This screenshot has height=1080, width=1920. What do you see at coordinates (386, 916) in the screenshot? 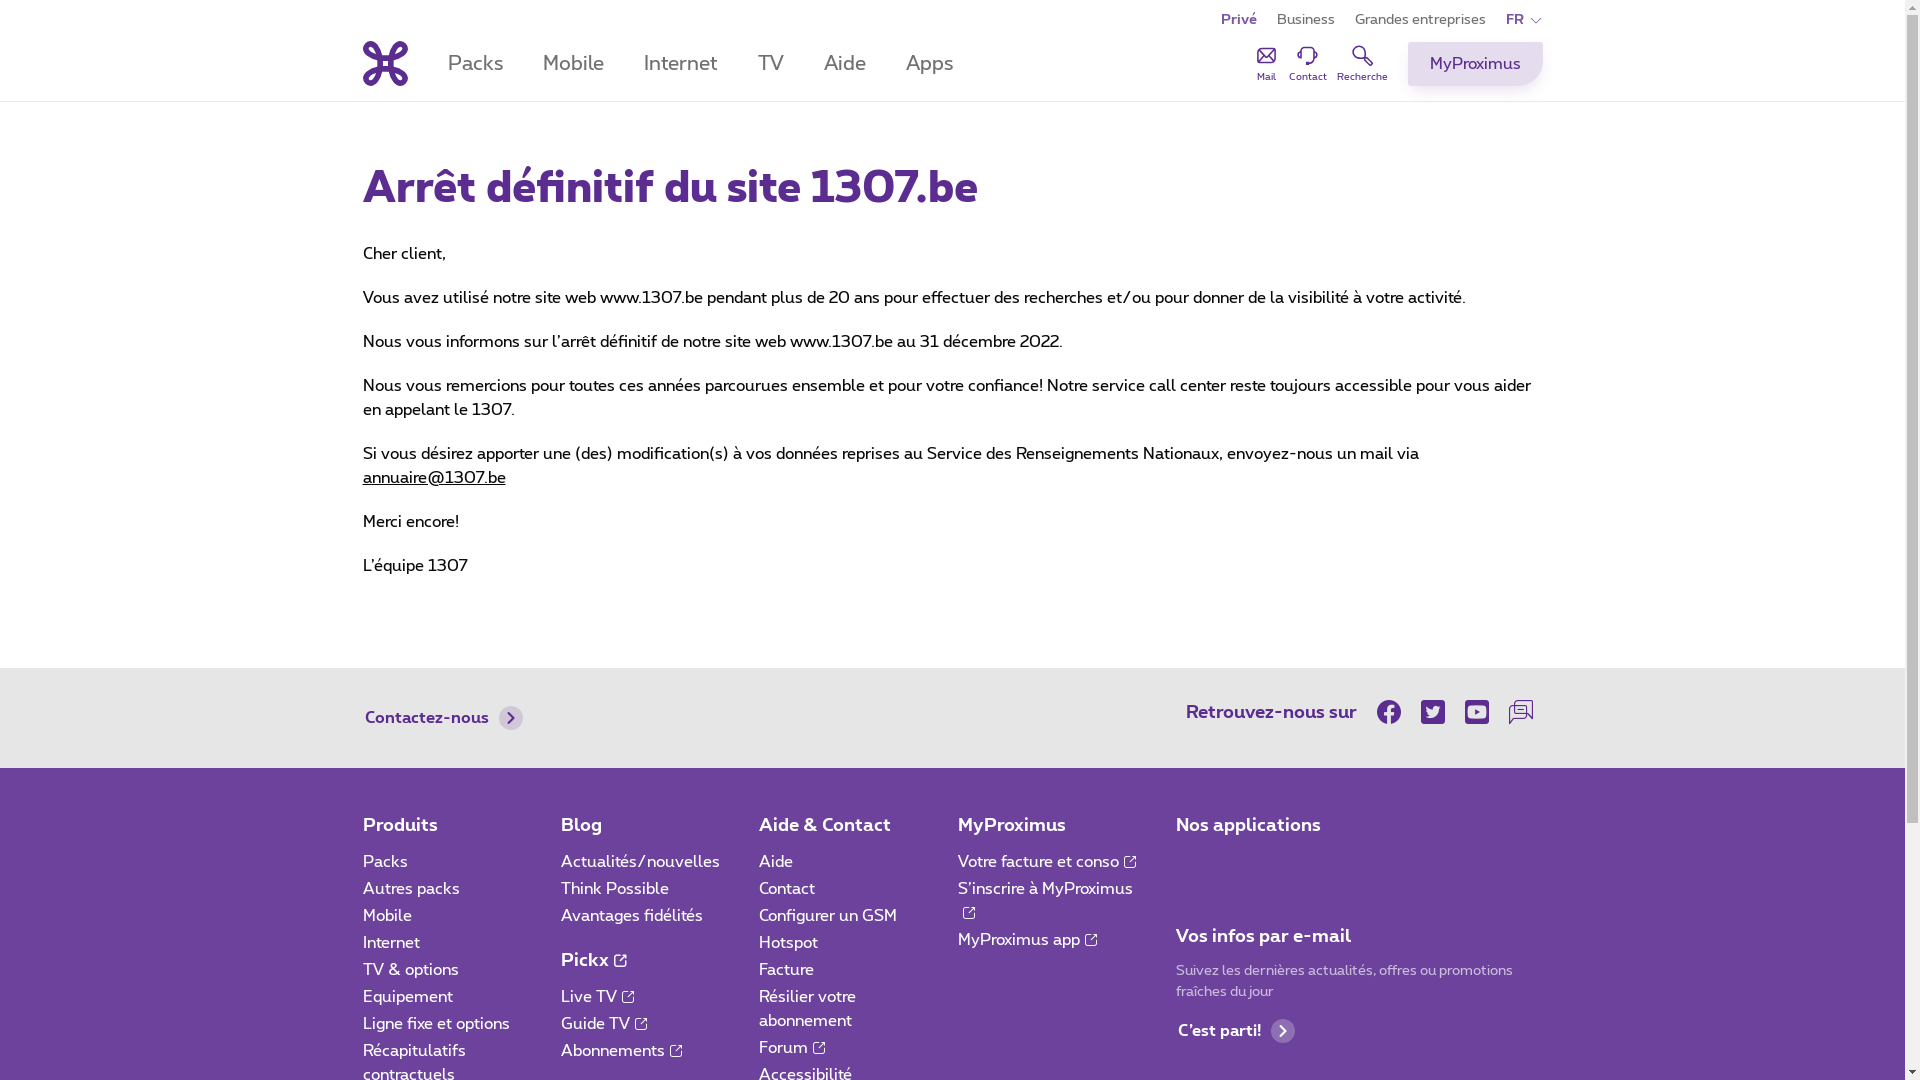
I see `Mobile` at bounding box center [386, 916].